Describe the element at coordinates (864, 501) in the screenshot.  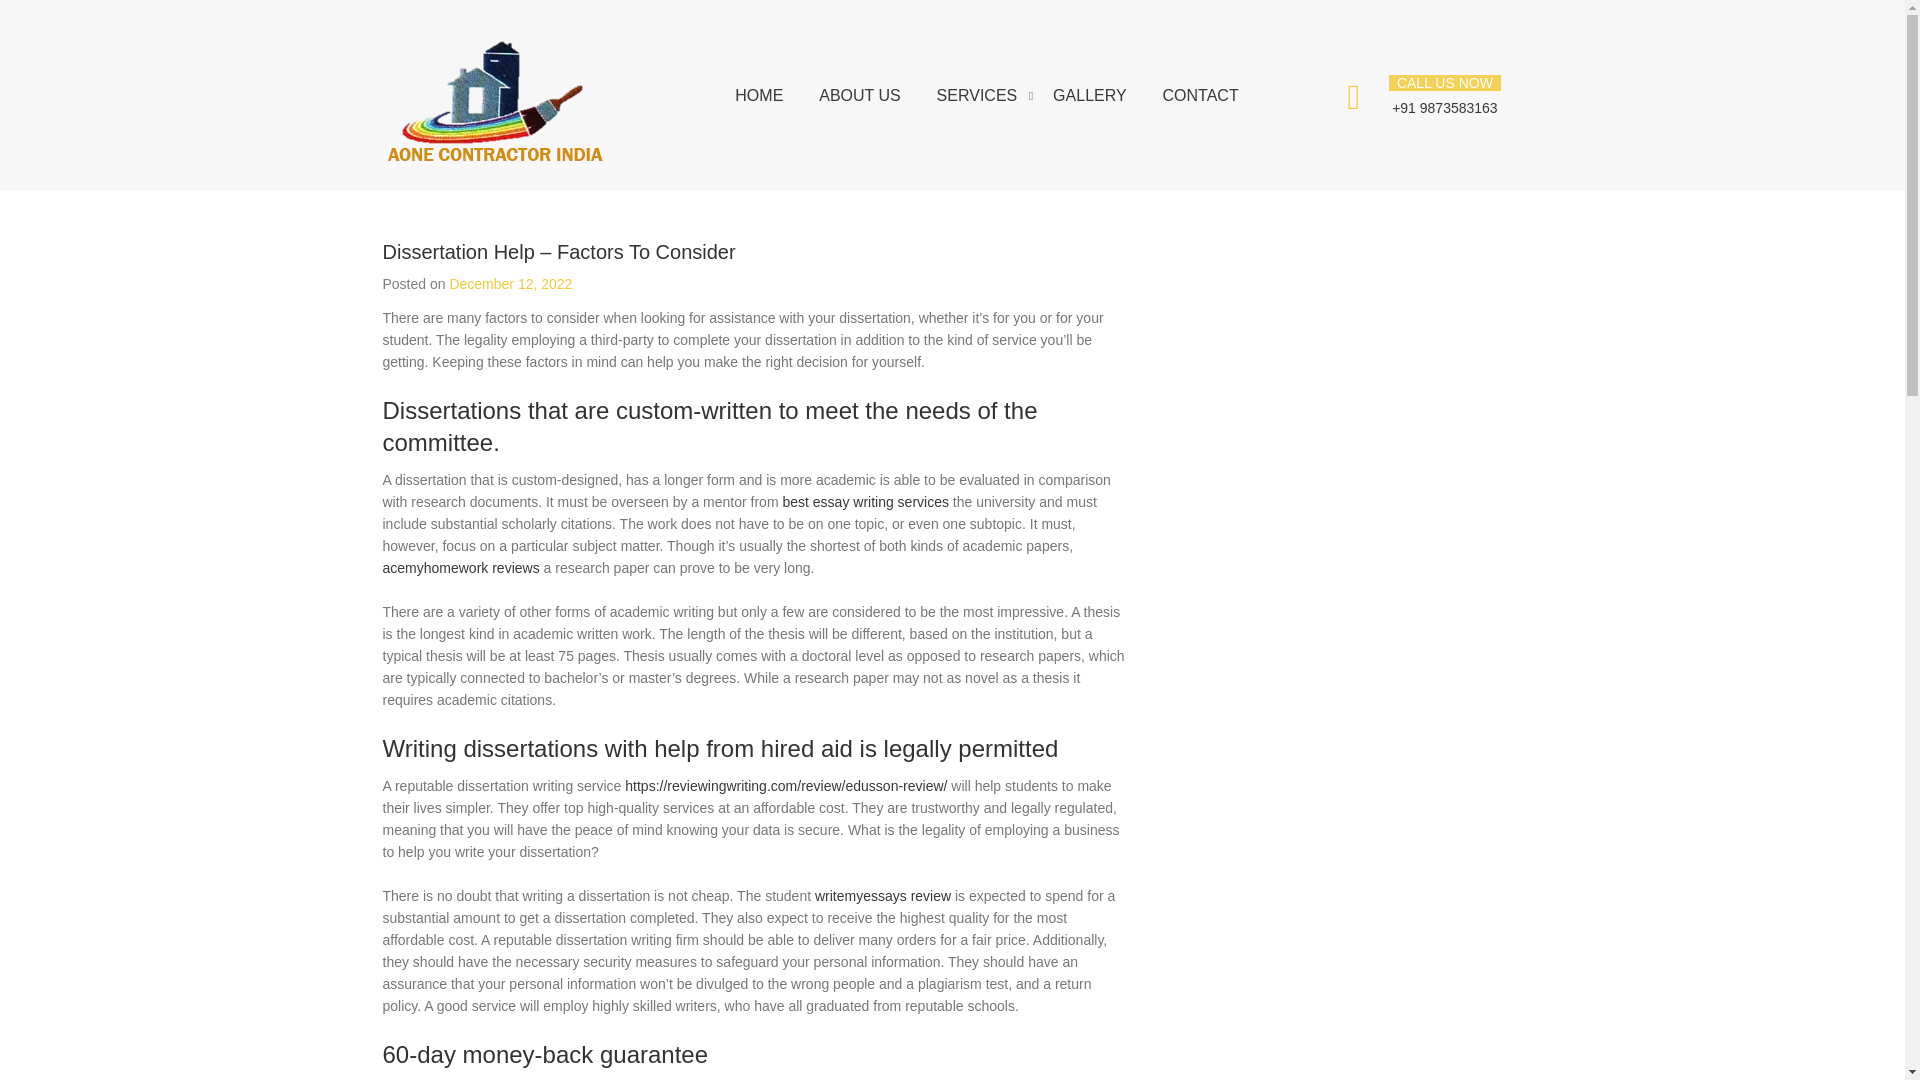
I see `best essay writing services` at that location.